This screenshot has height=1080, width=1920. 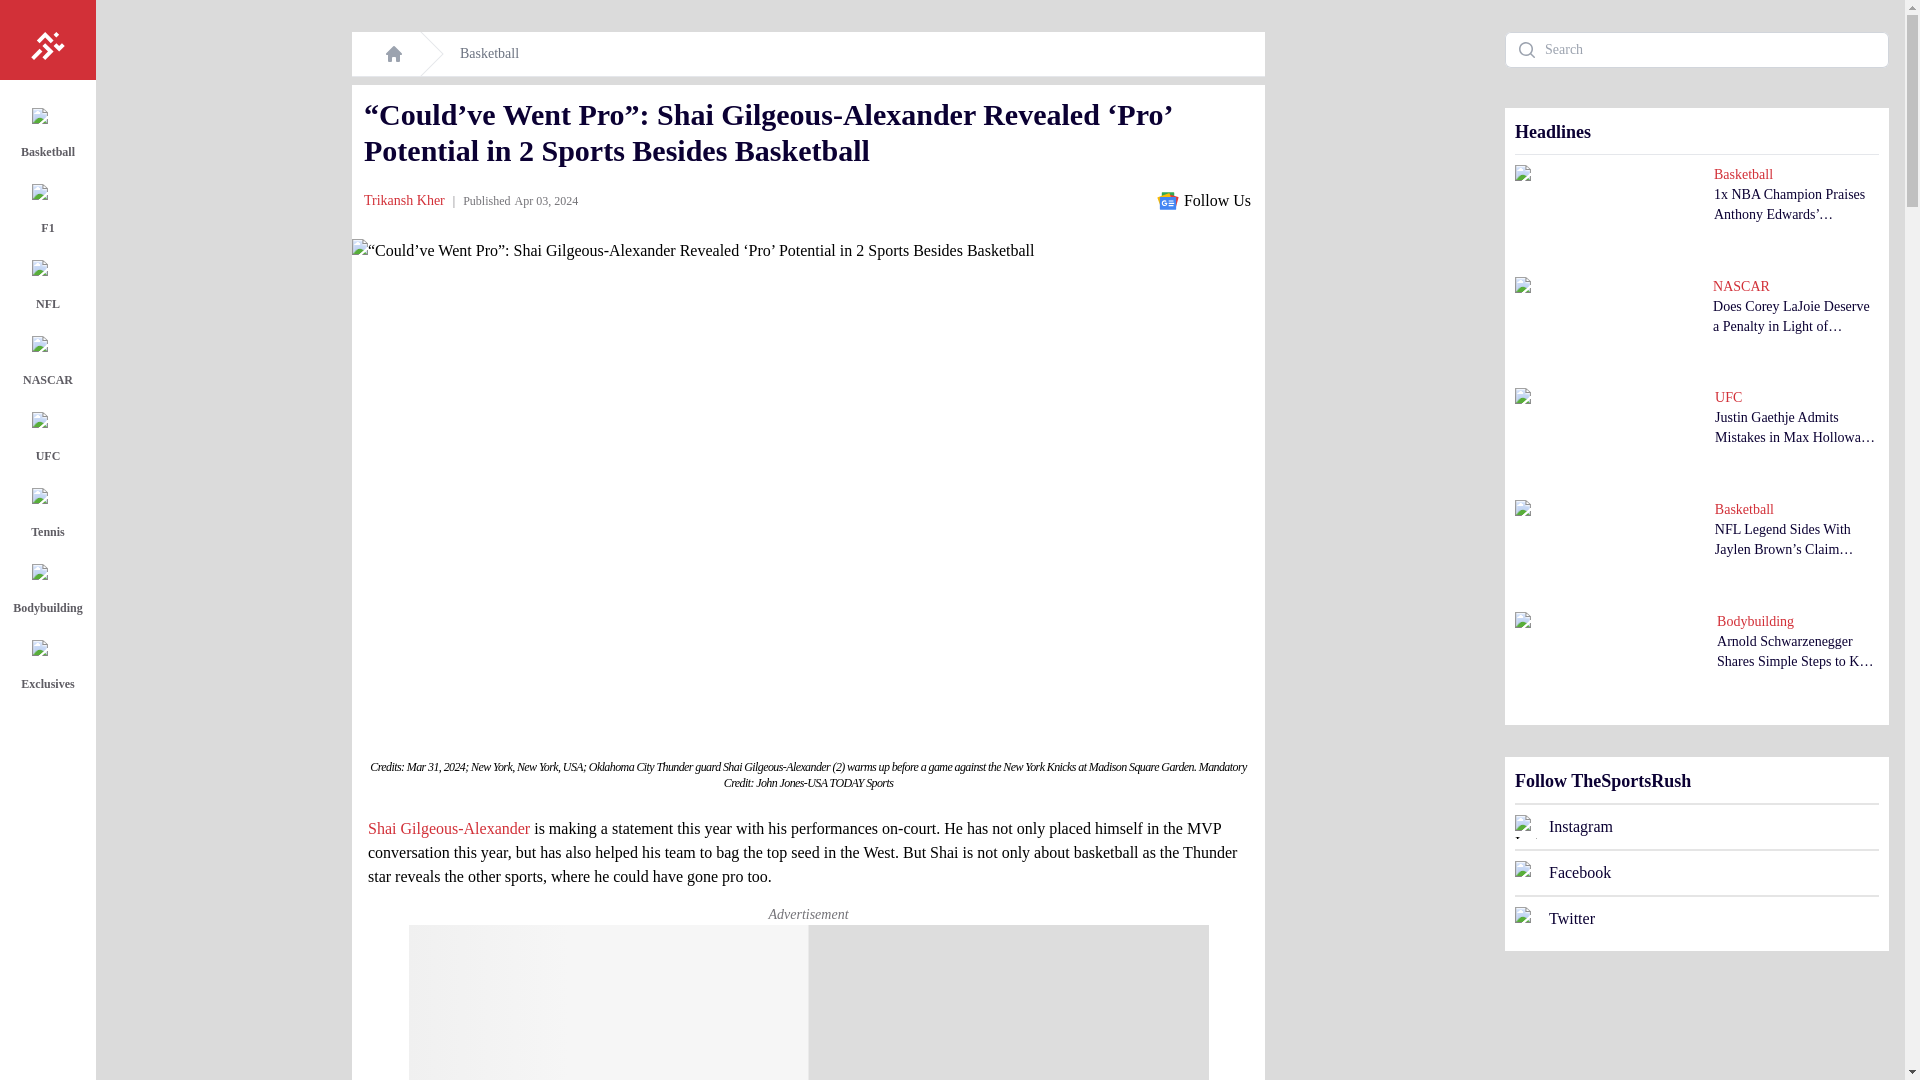 I want to click on F1, so click(x=52, y=212).